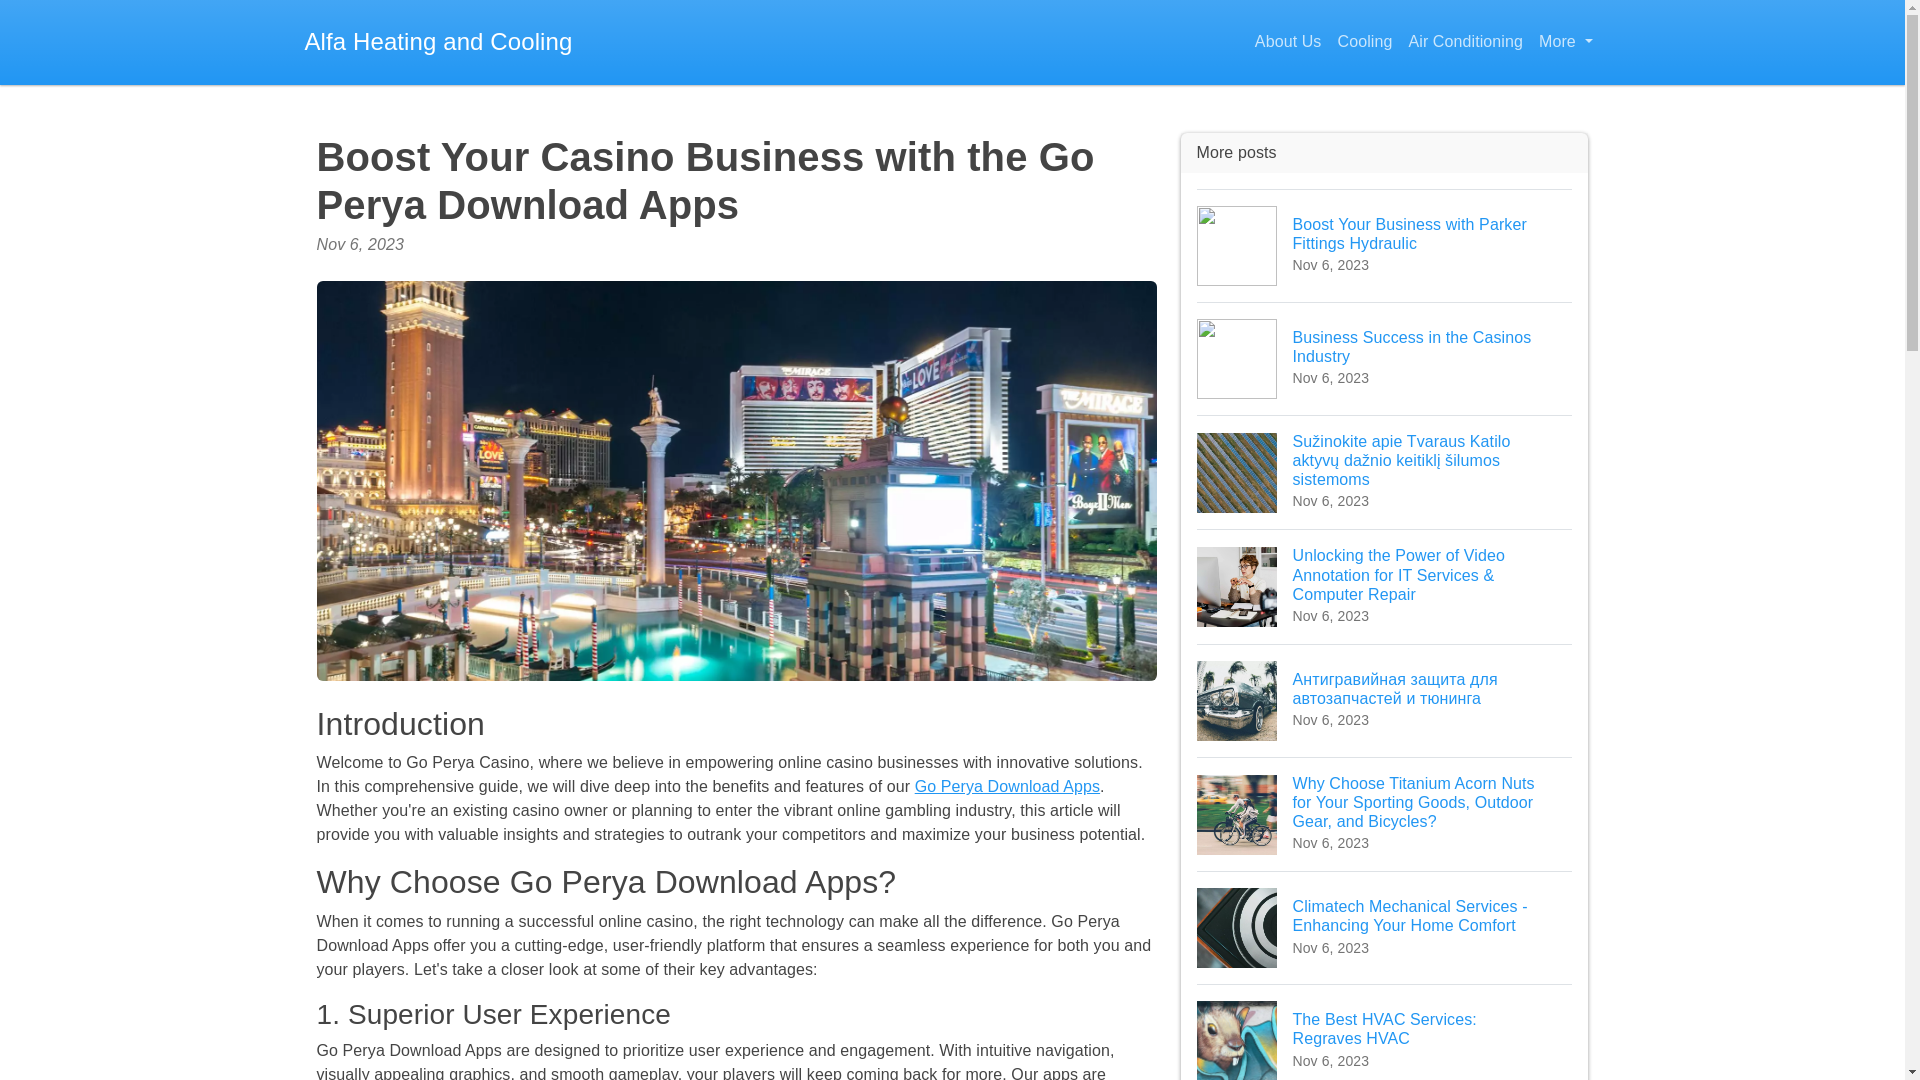 This screenshot has width=1920, height=1080. I want to click on Air Conditioning, so click(1288, 42).